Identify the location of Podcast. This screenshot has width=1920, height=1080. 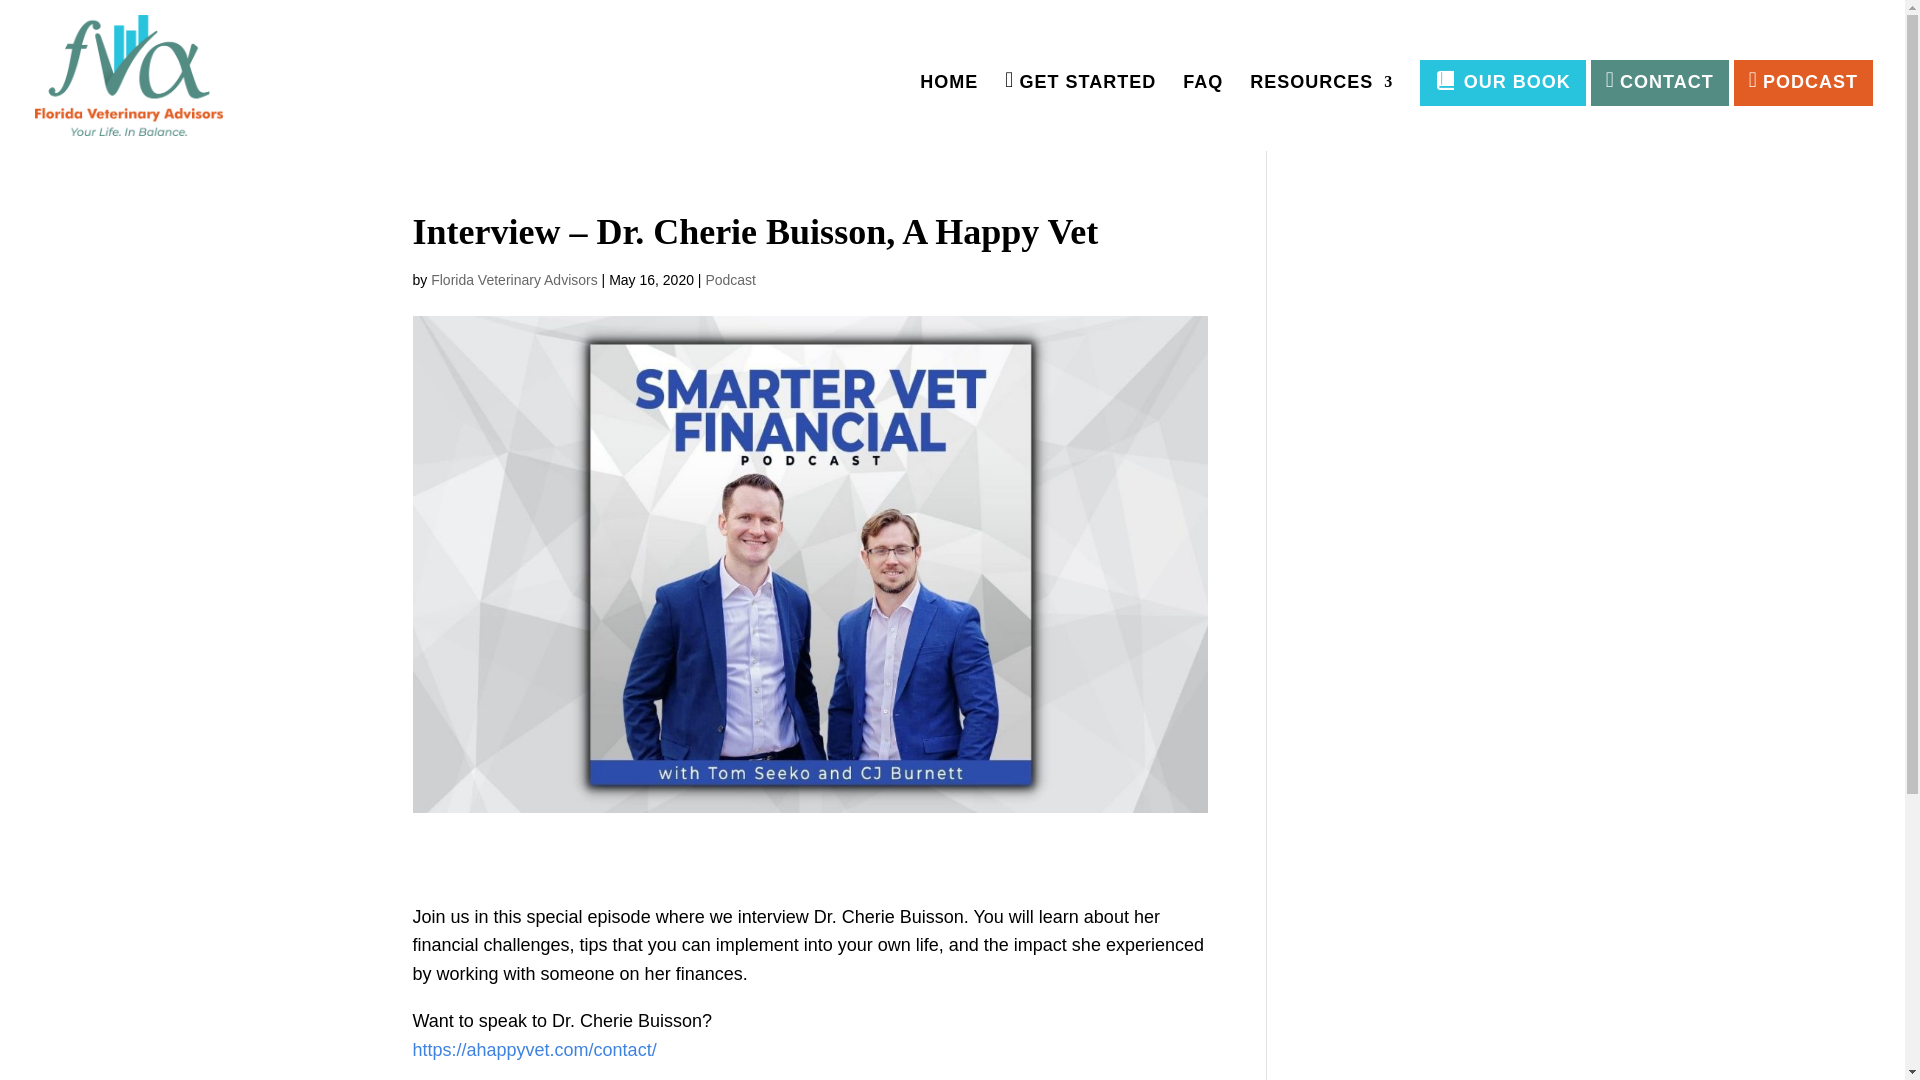
(730, 280).